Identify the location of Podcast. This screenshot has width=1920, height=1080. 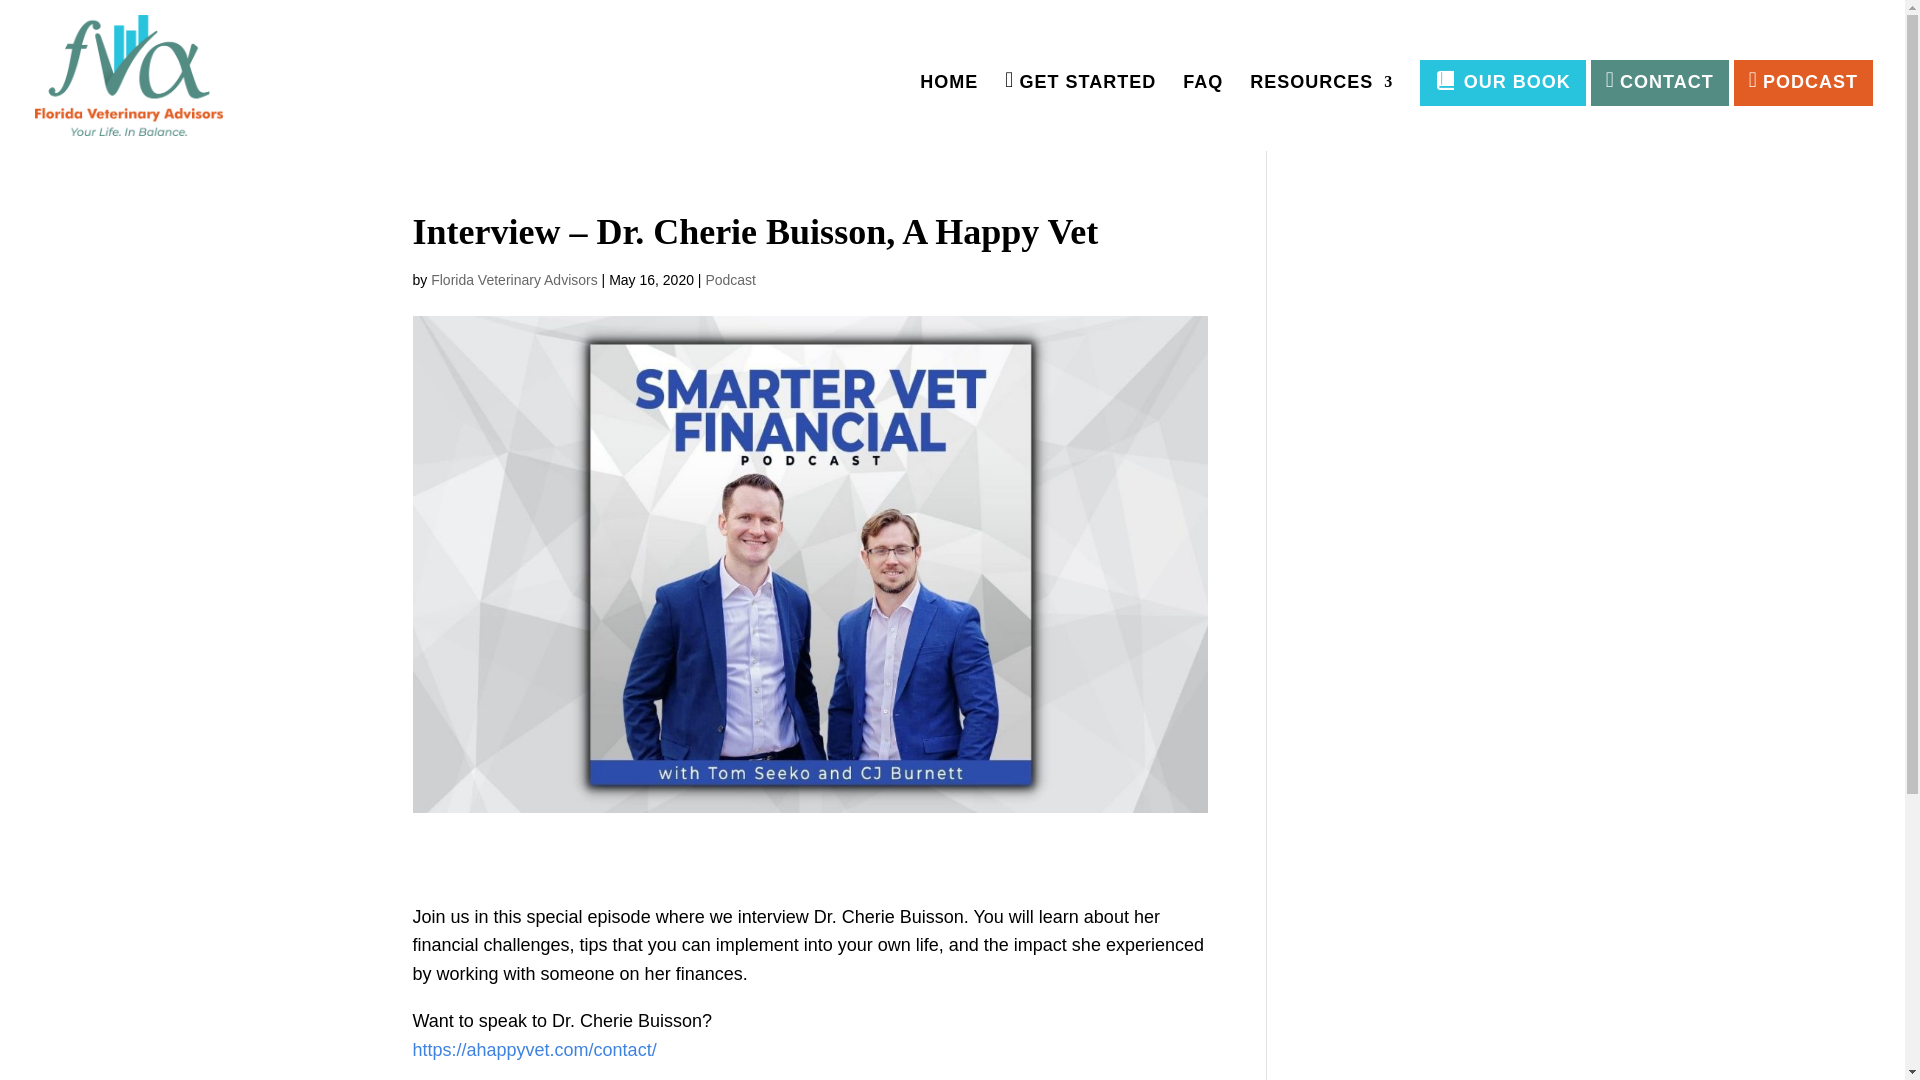
(730, 280).